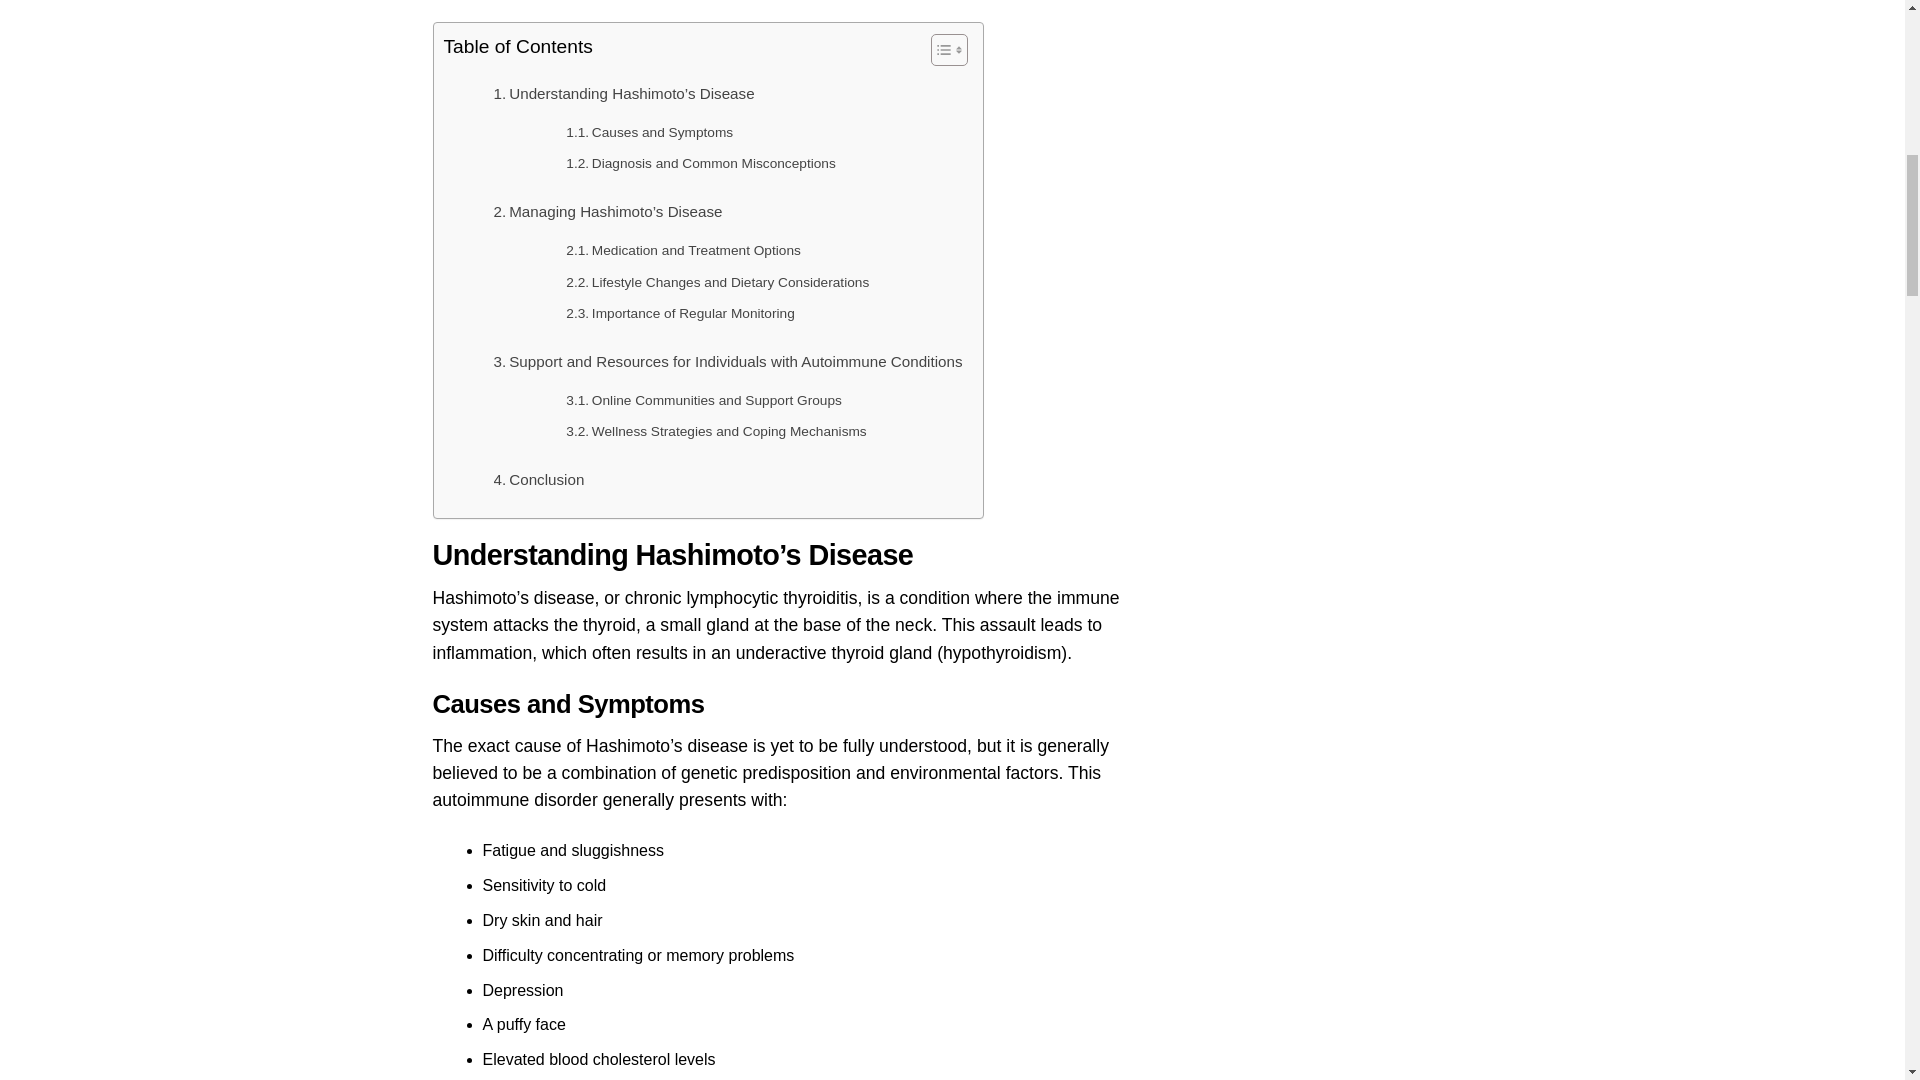 The height and width of the screenshot is (1080, 1920). Describe the element at coordinates (539, 480) in the screenshot. I see `Conclusion` at that location.